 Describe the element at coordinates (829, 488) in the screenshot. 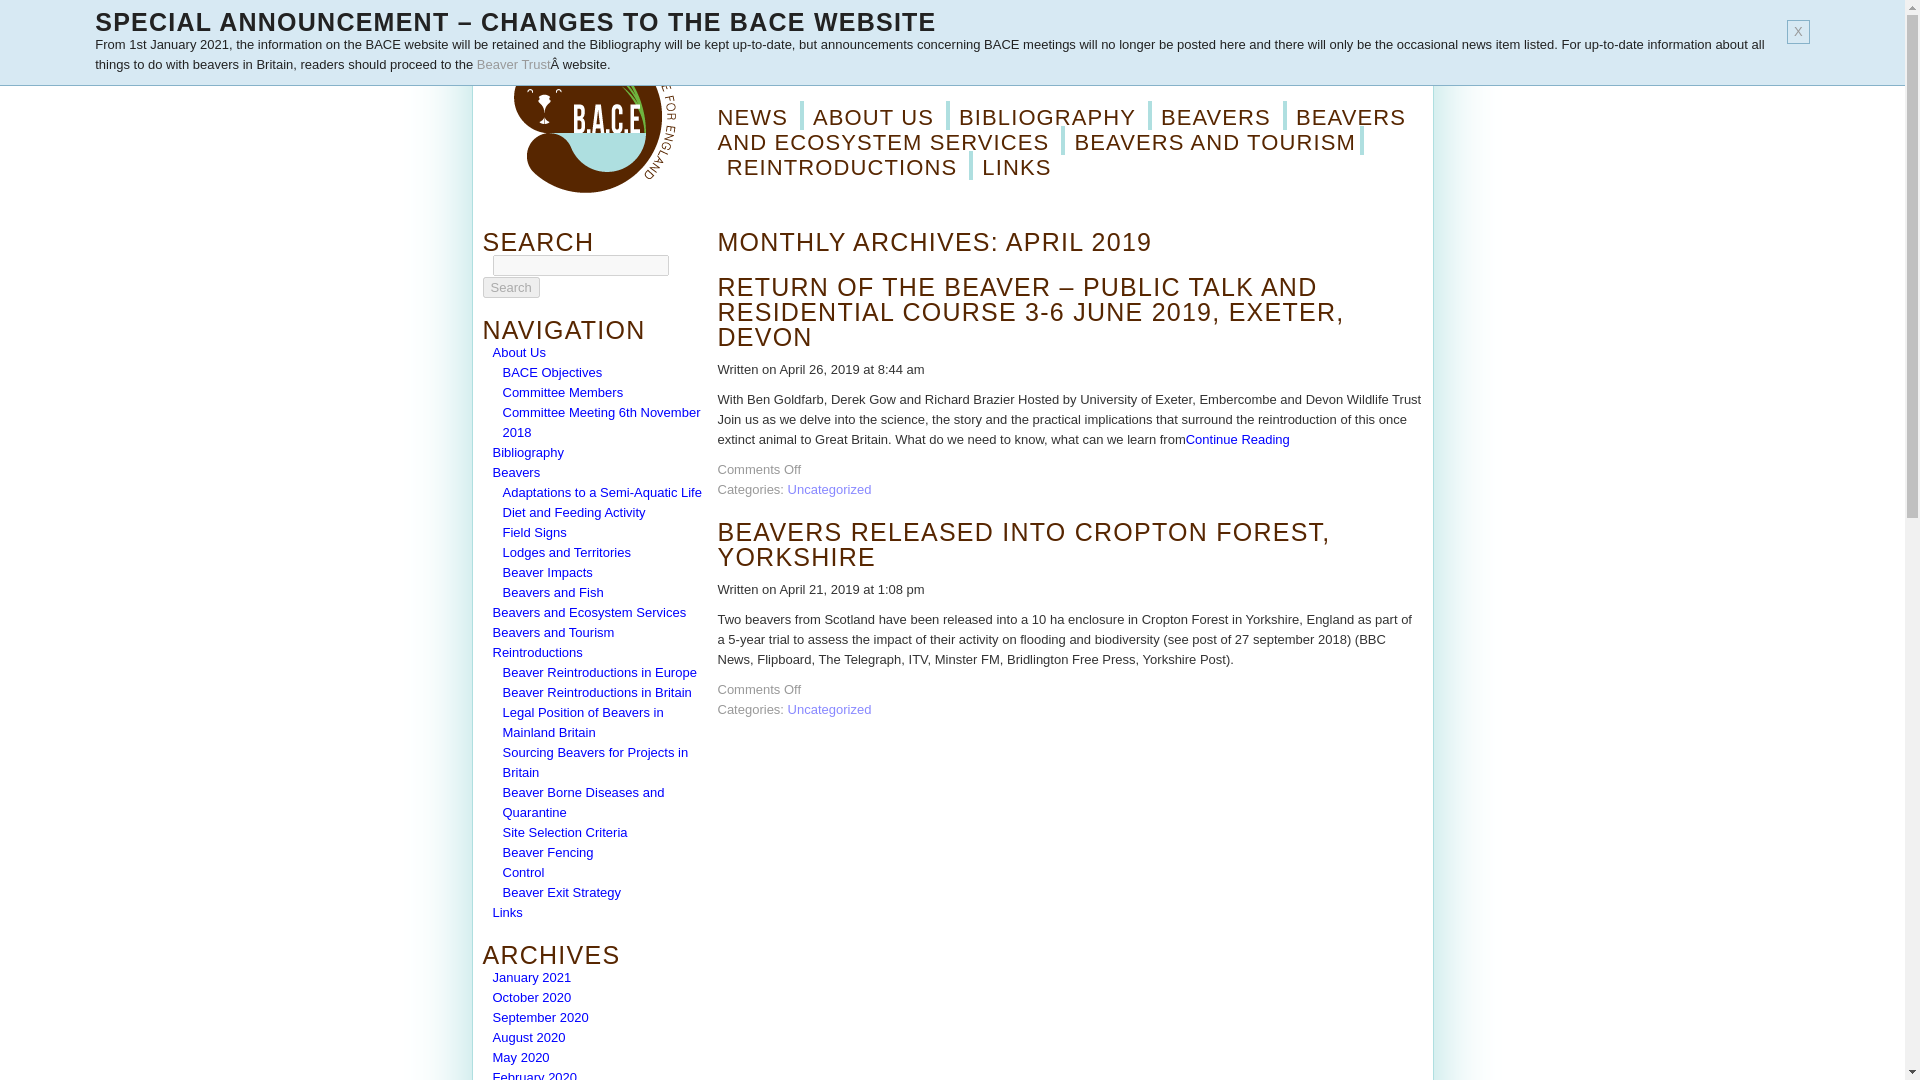

I see `Uncategorized` at that location.